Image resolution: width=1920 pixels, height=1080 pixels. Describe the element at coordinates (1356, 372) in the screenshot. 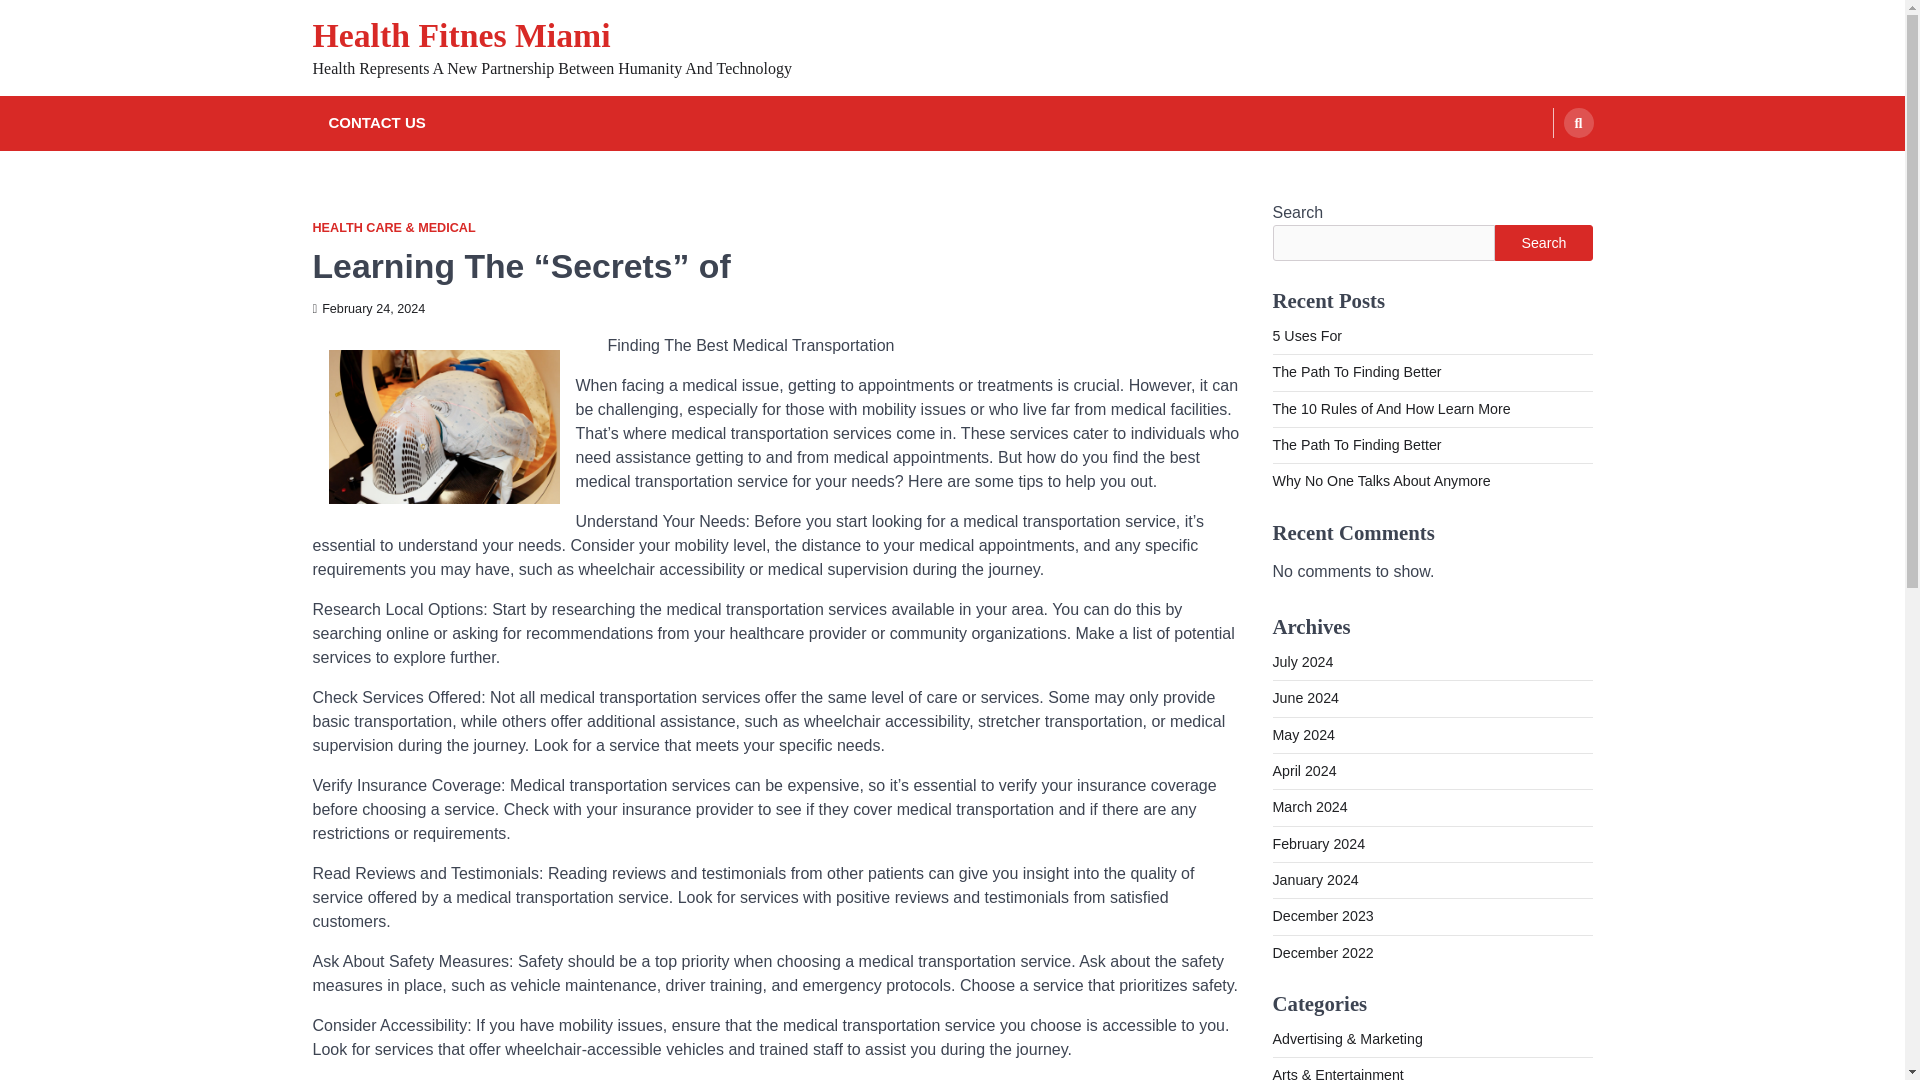

I see `The Path To Finding Better` at that location.